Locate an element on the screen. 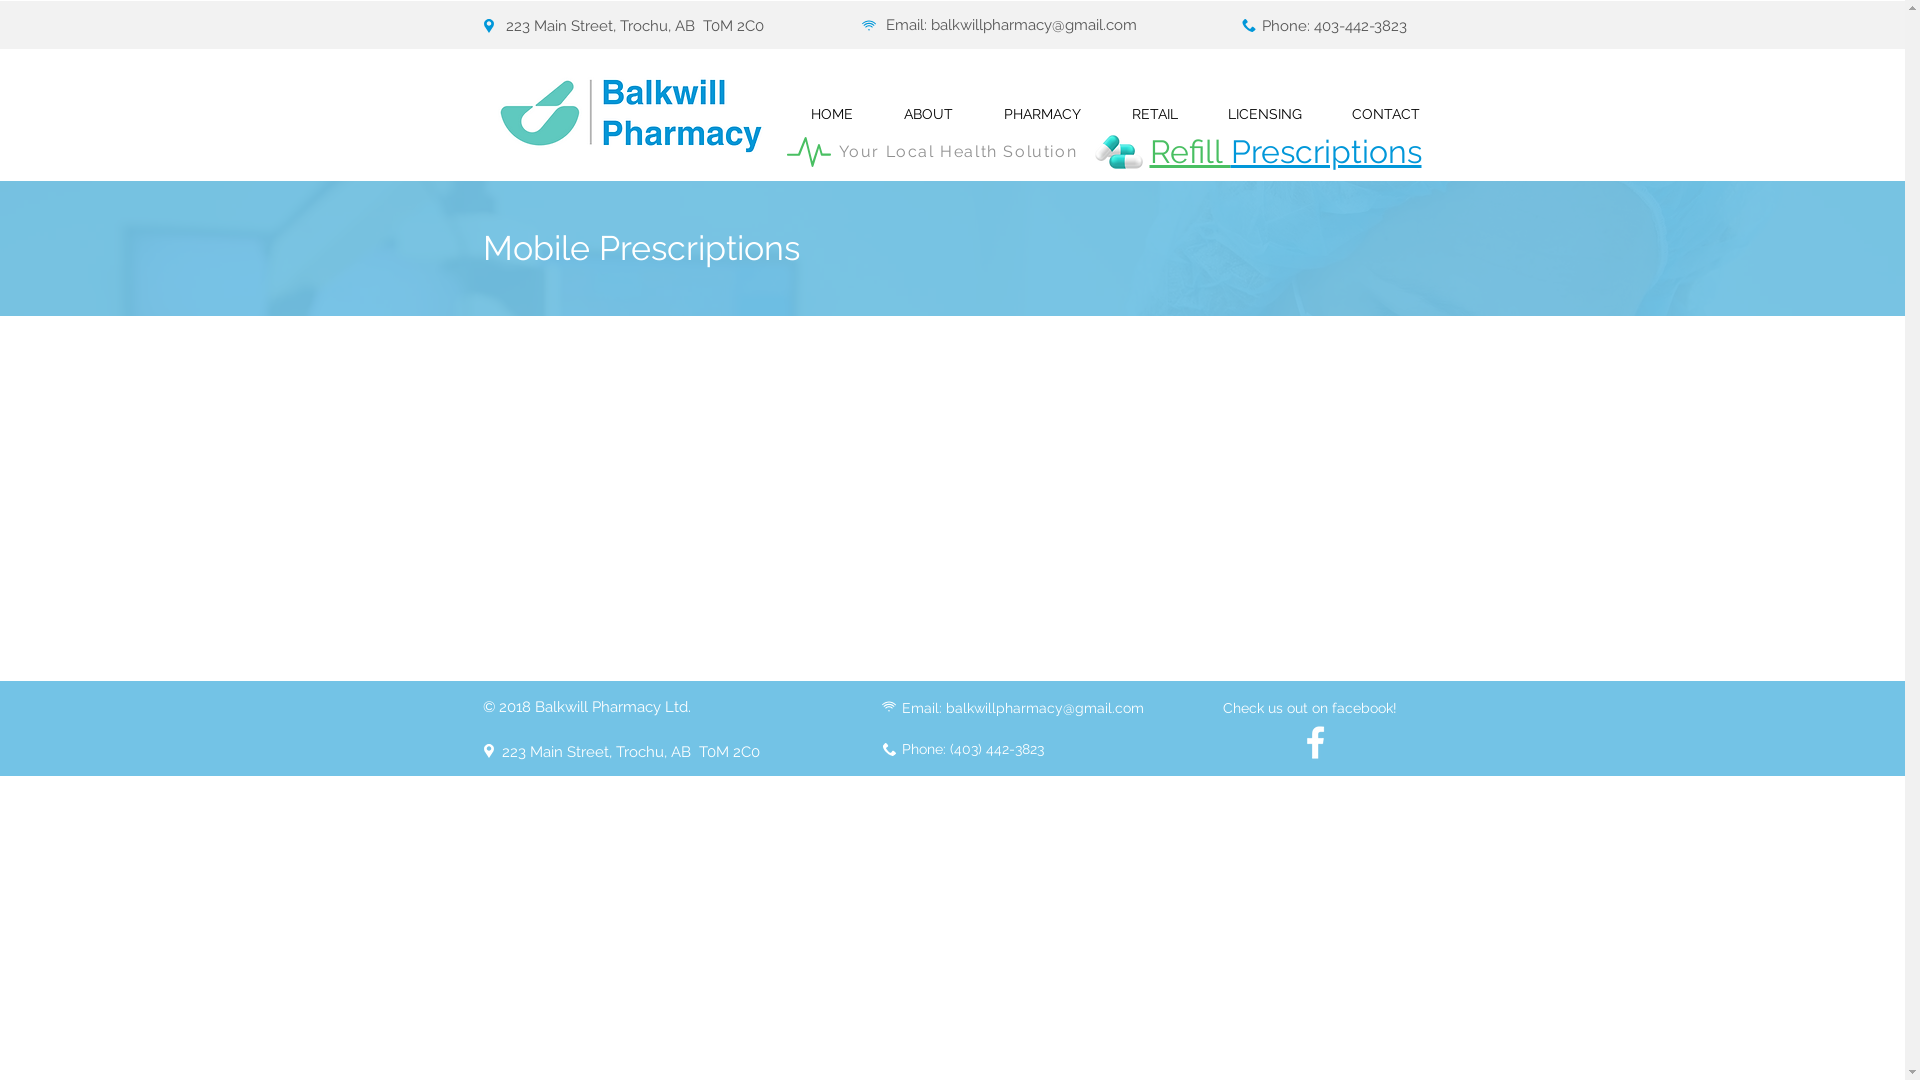  ABOUT is located at coordinates (928, 114).